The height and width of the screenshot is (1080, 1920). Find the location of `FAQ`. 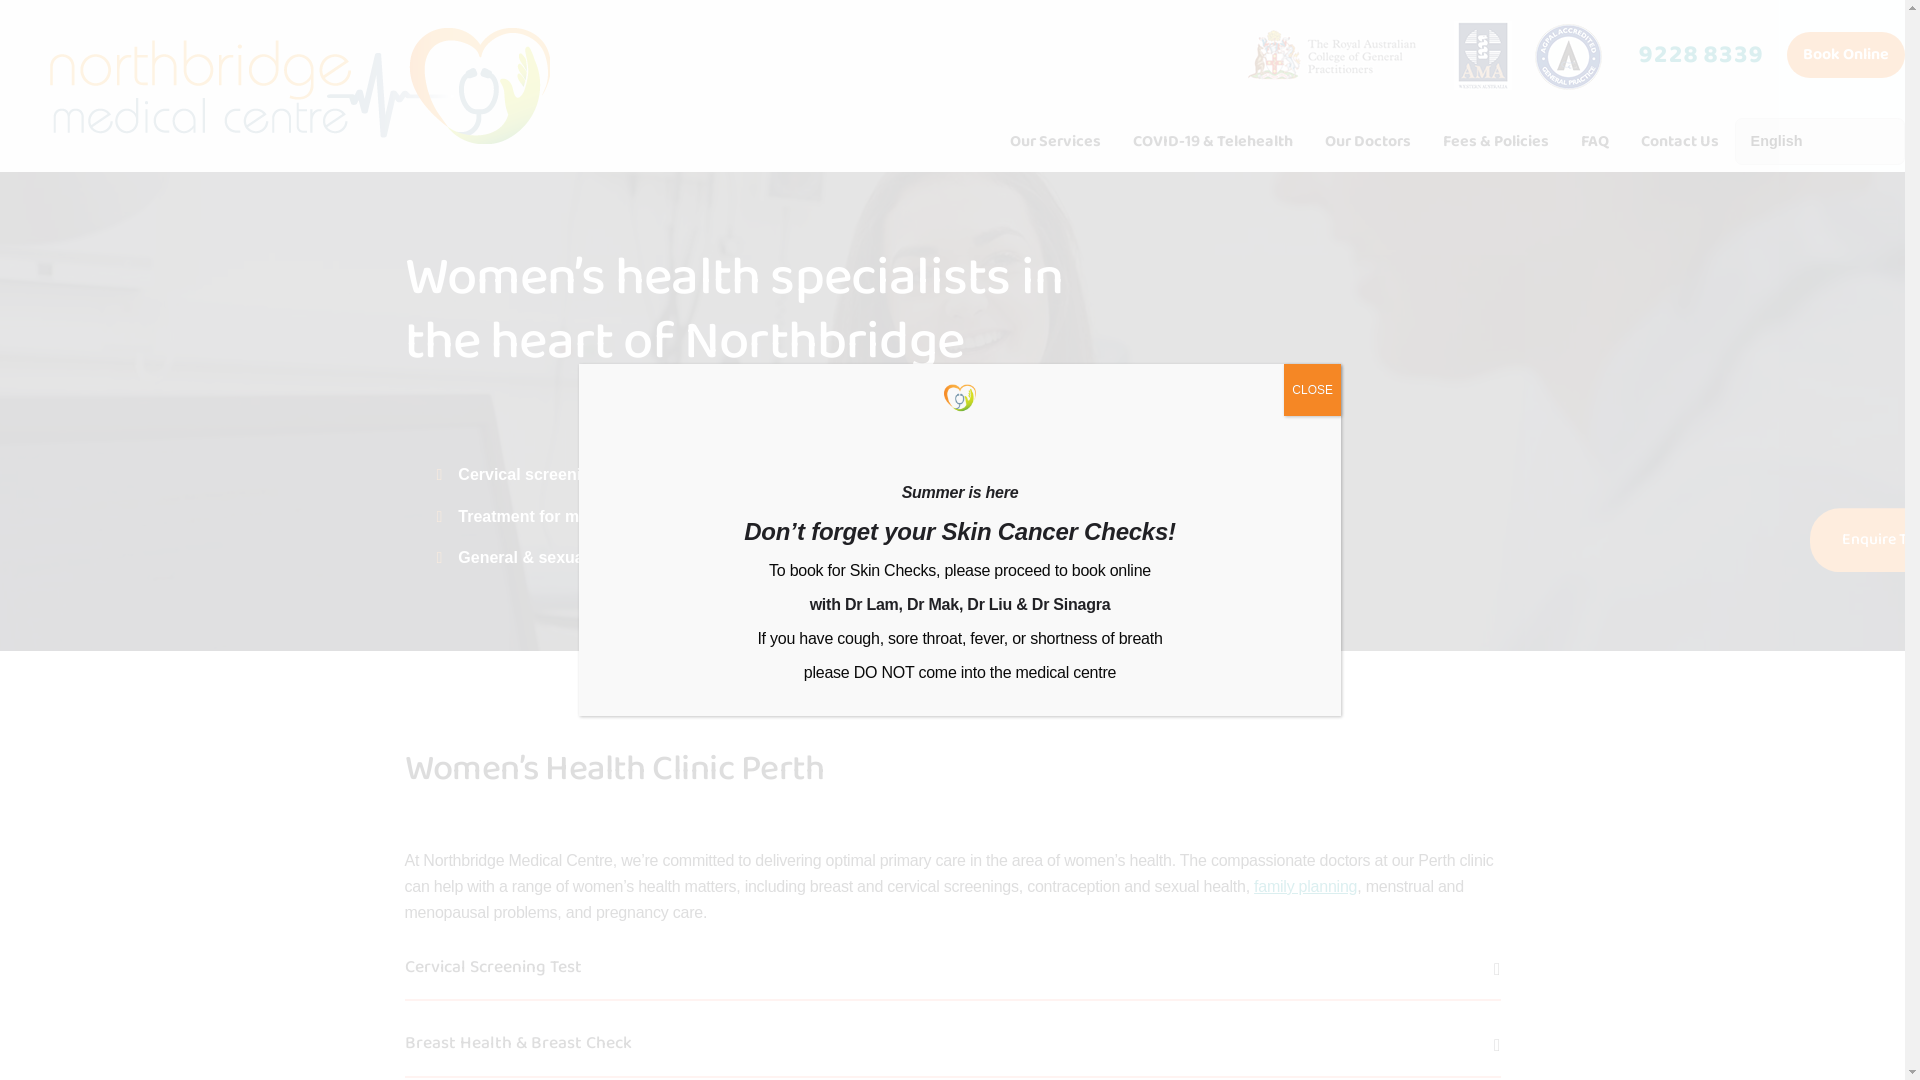

FAQ is located at coordinates (1595, 144).